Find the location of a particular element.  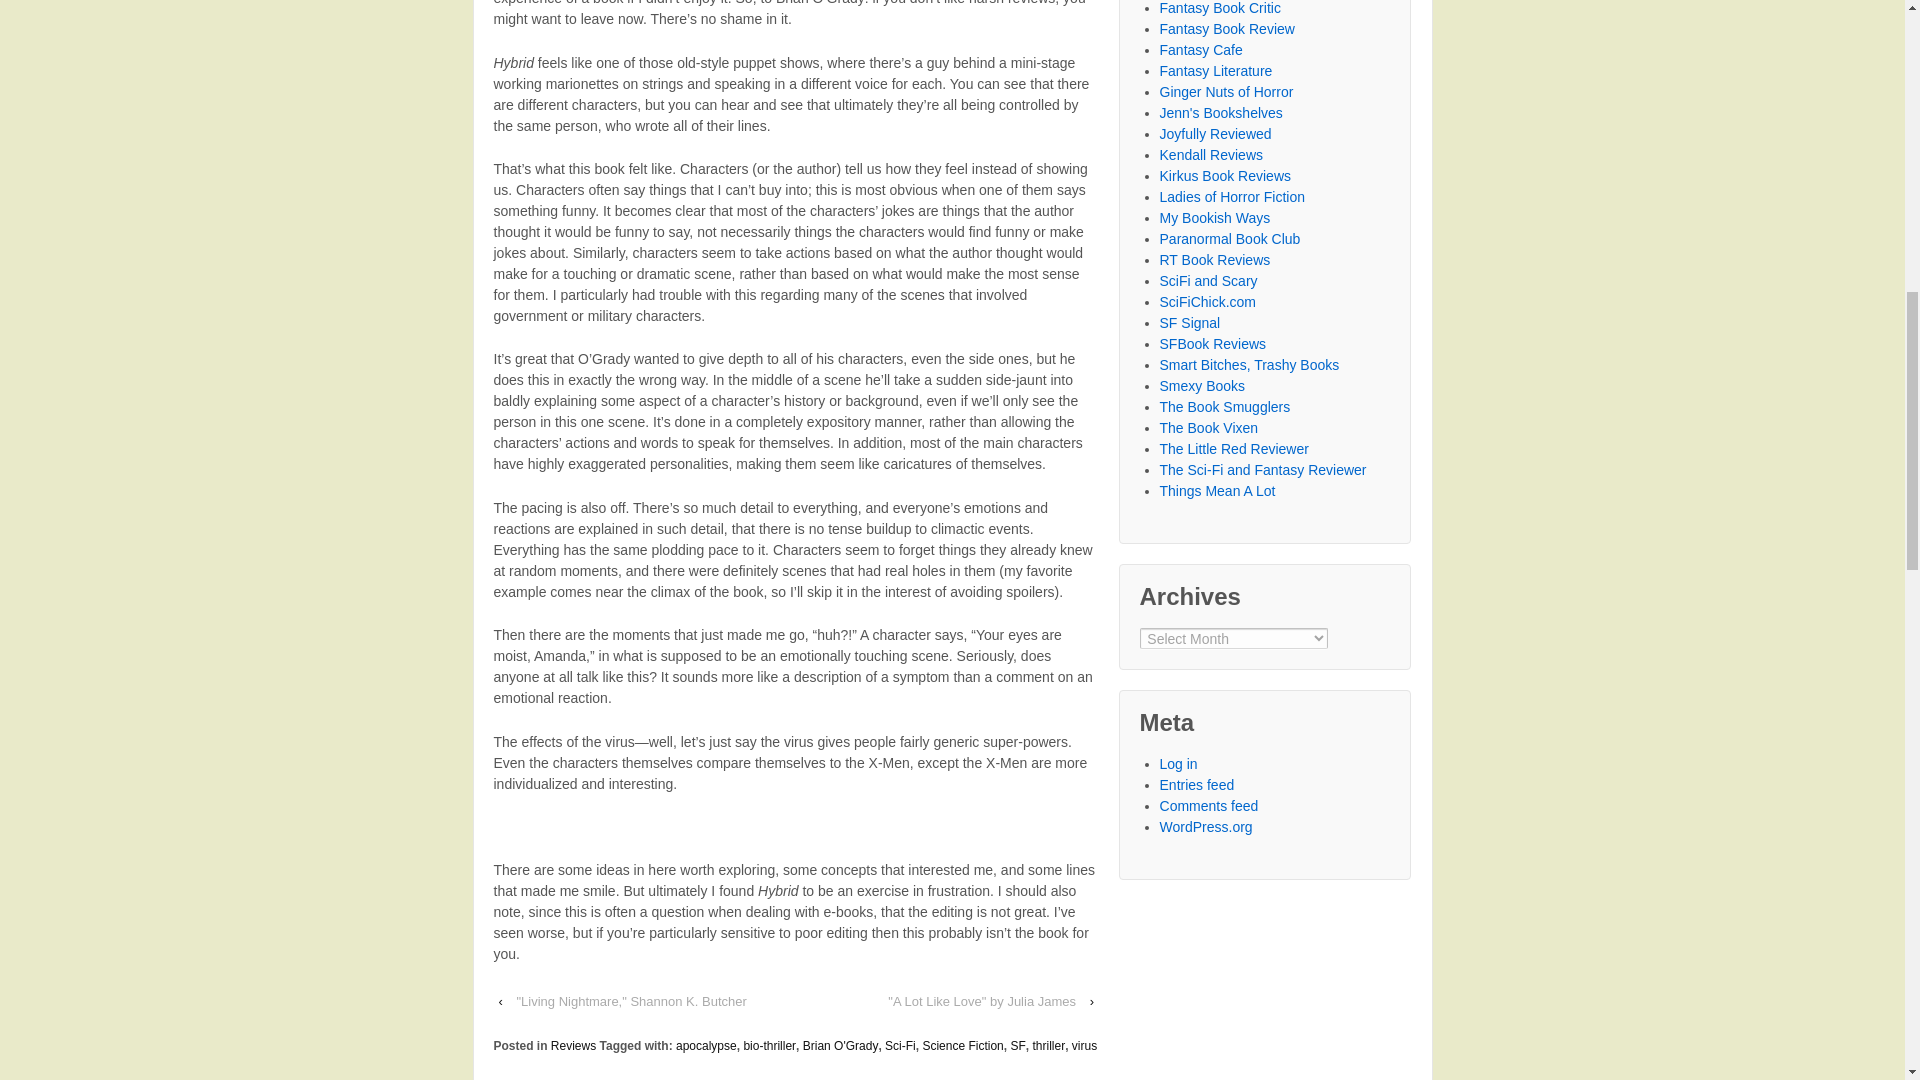

Reviews is located at coordinates (573, 1046).